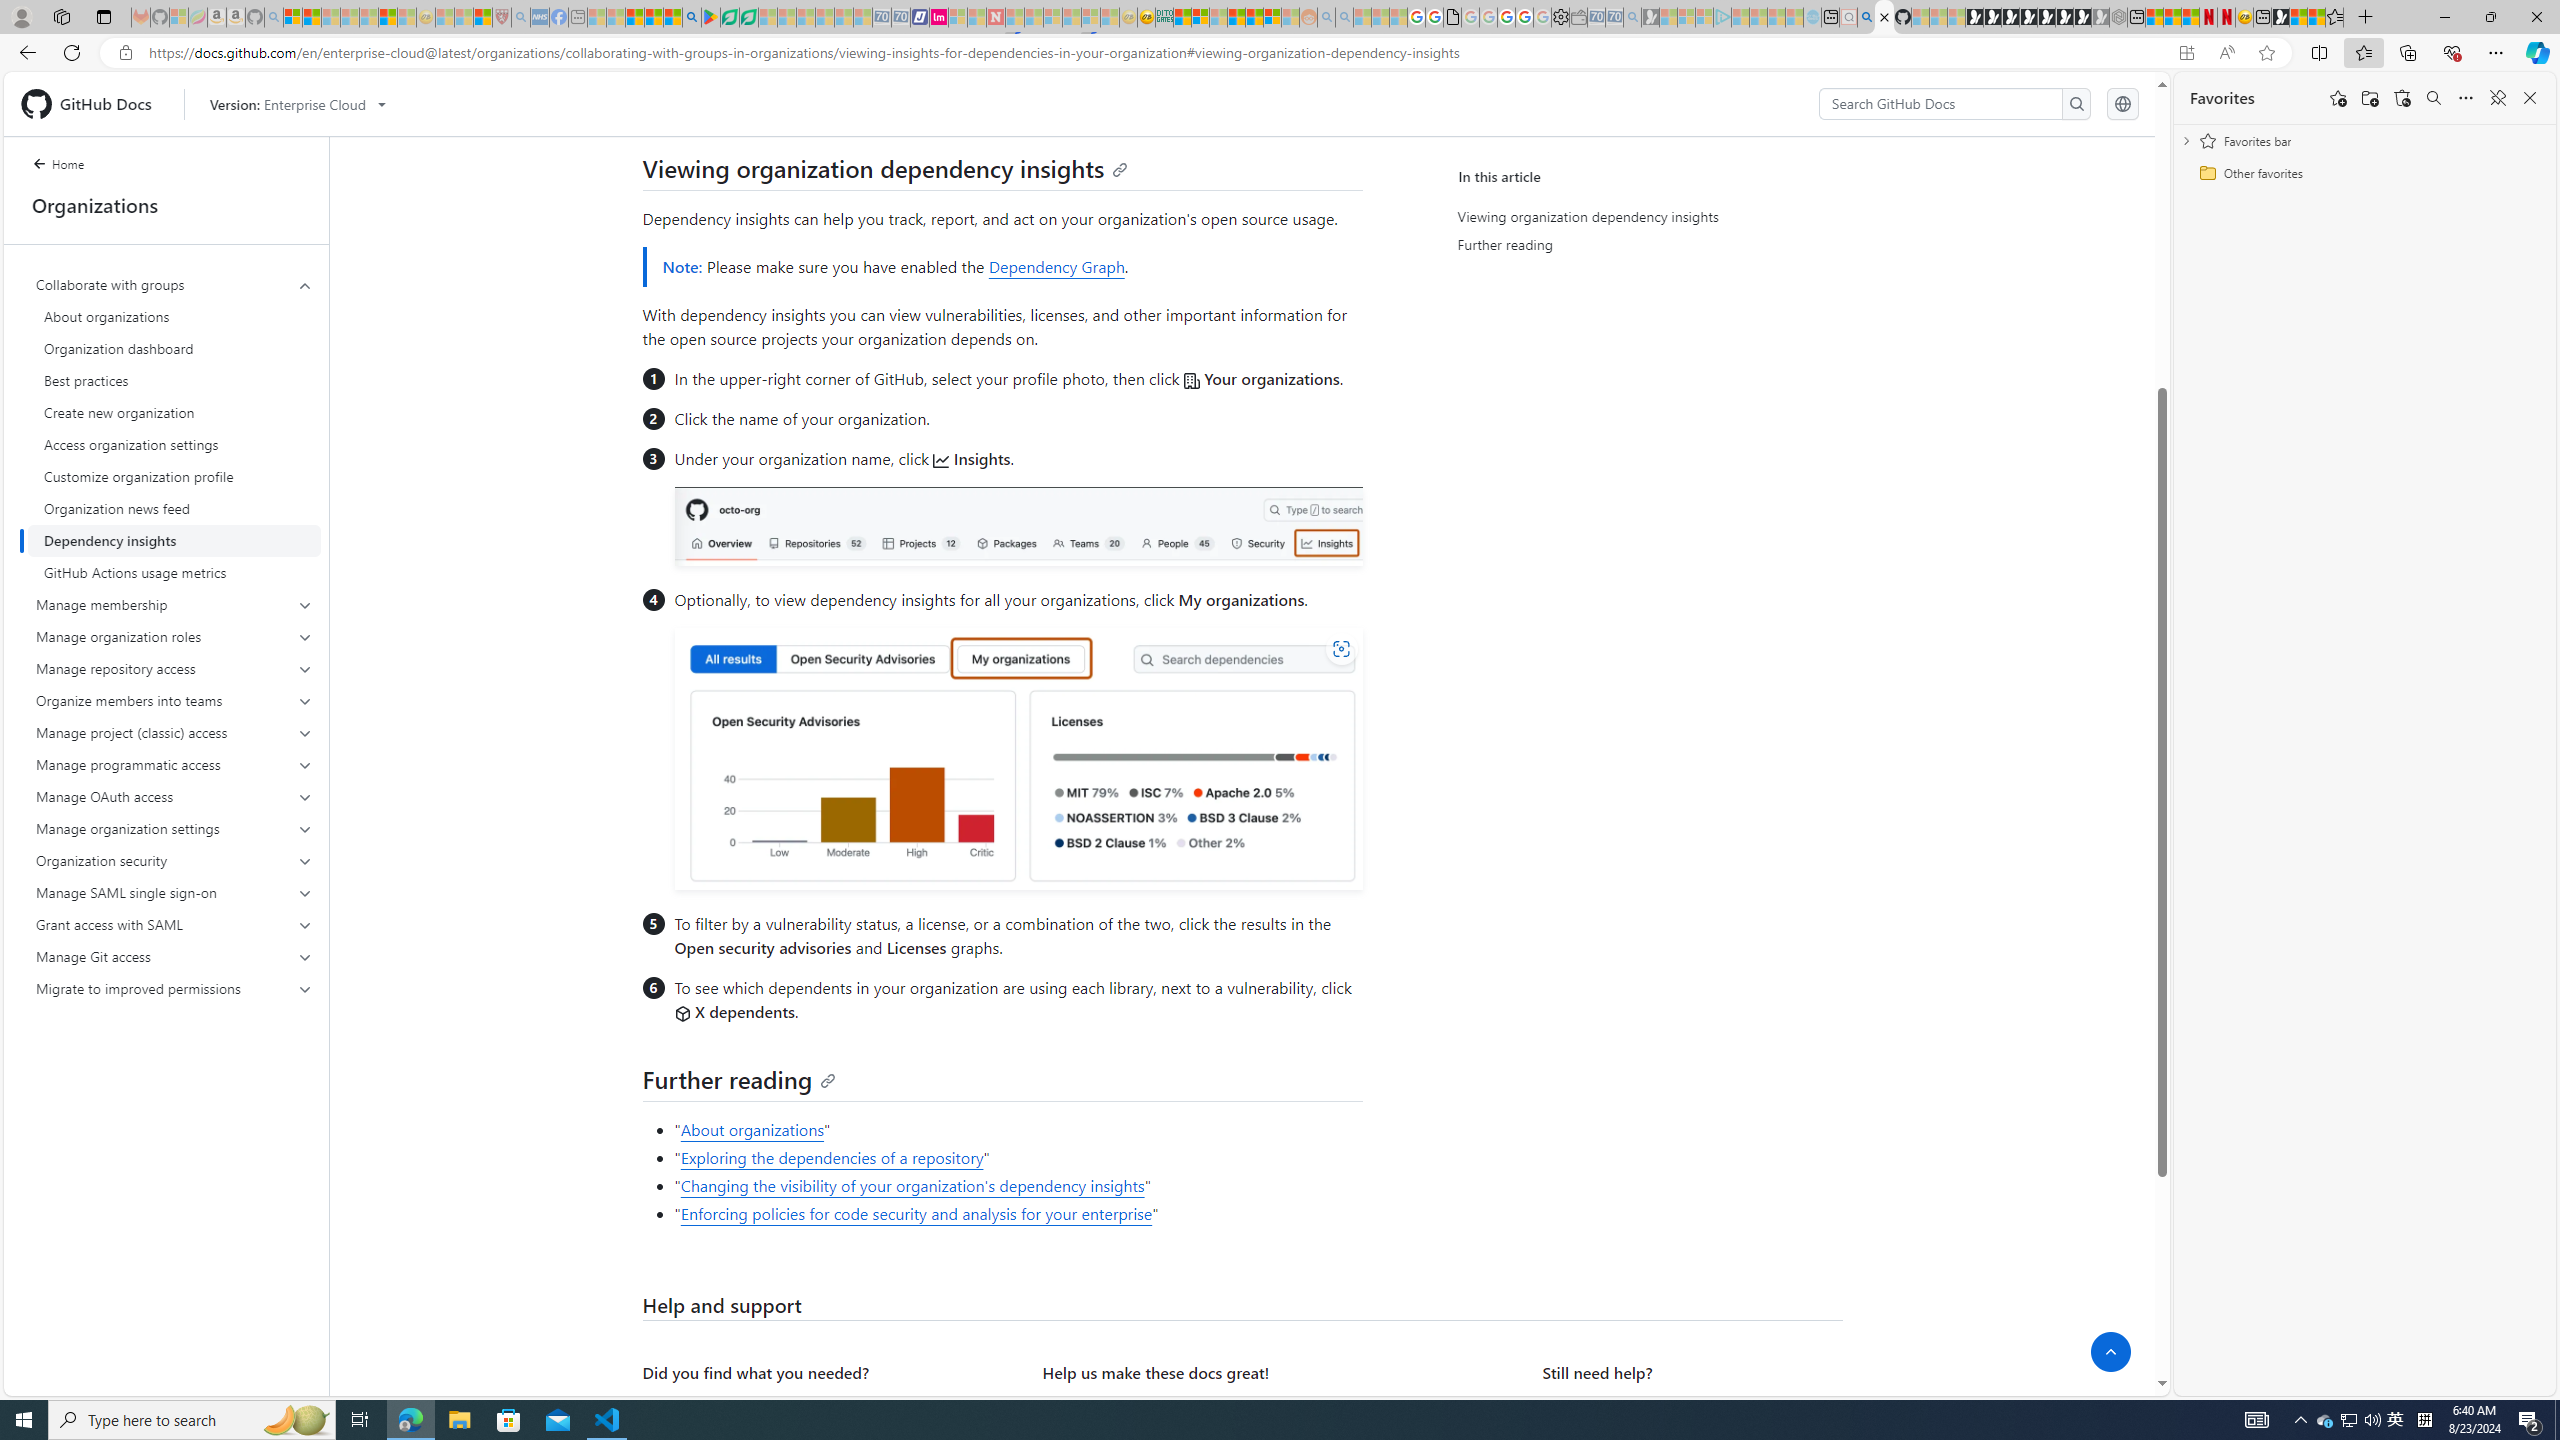 This screenshot has width=2560, height=1440. What do you see at coordinates (174, 860) in the screenshot?
I see `Organization security` at bounding box center [174, 860].